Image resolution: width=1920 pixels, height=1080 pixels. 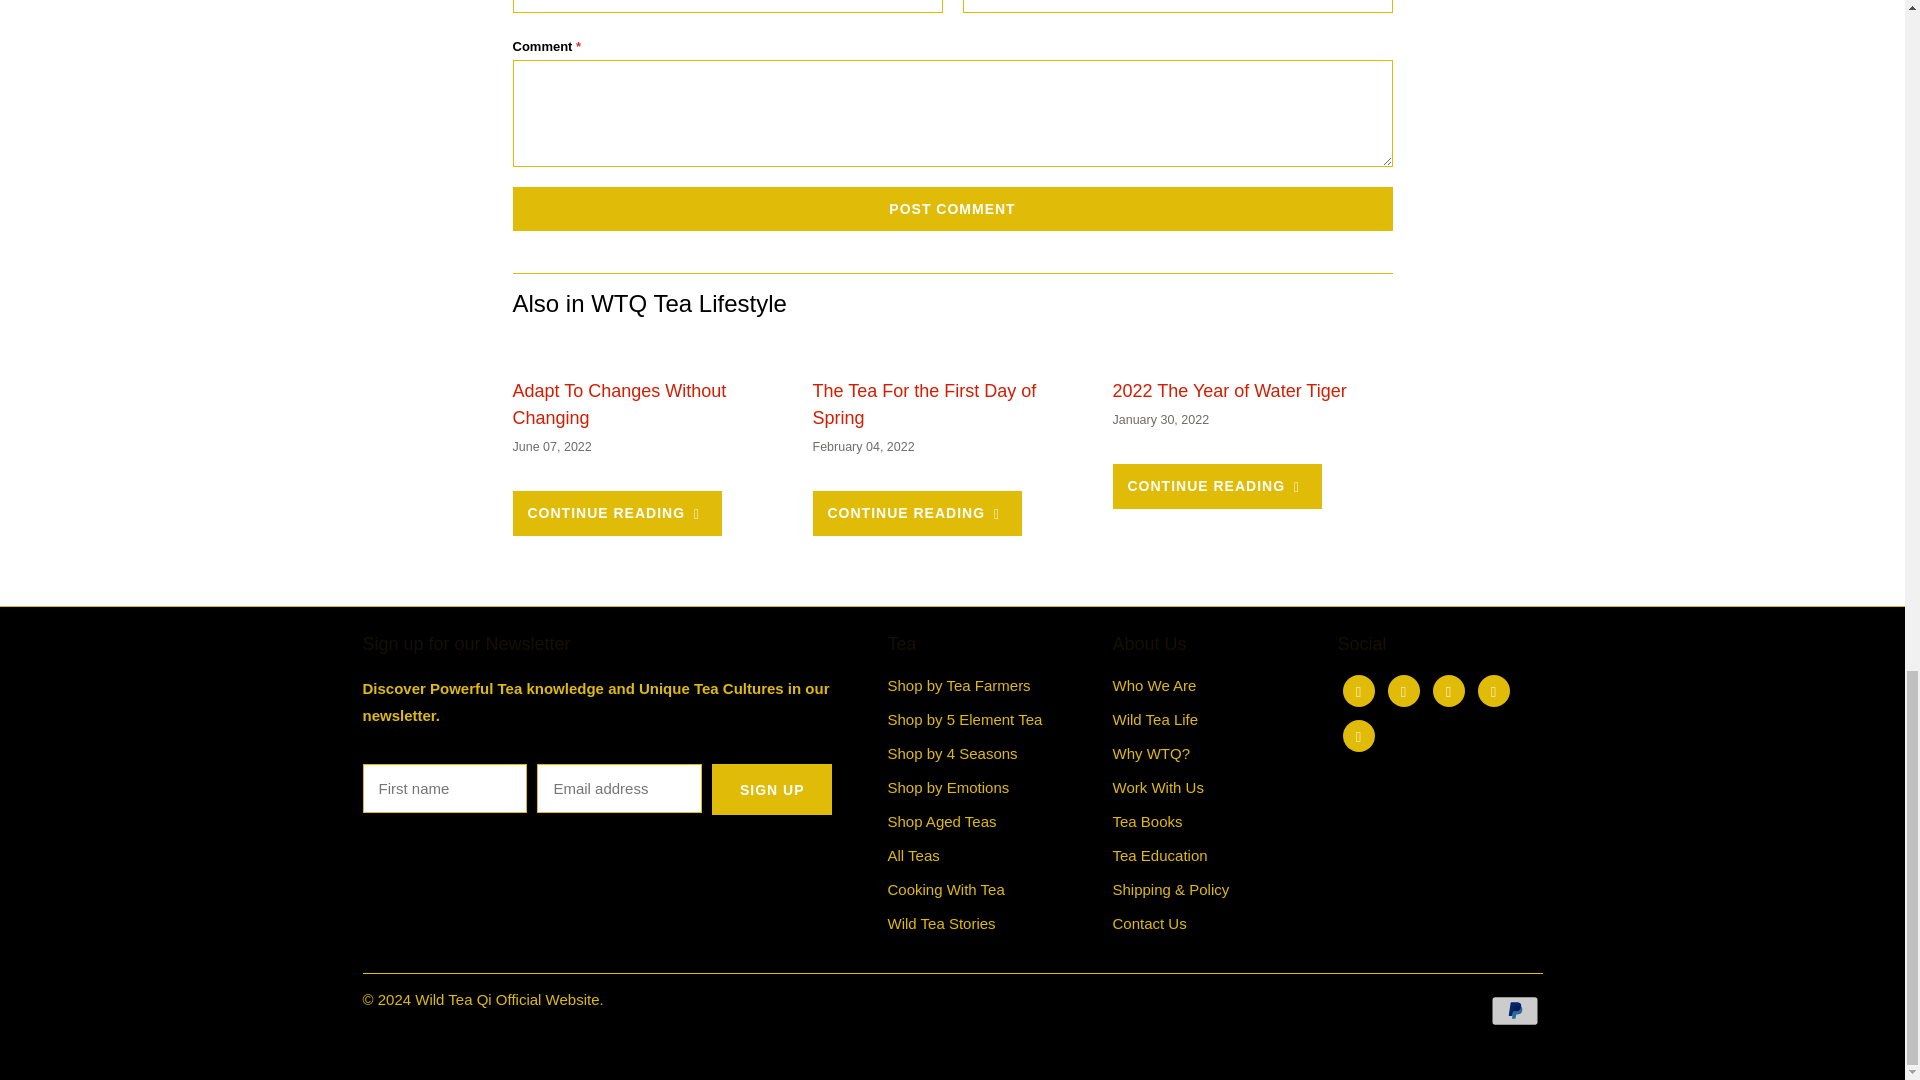 I want to click on Adapt To Changes Without Changing, so click(x=652, y=348).